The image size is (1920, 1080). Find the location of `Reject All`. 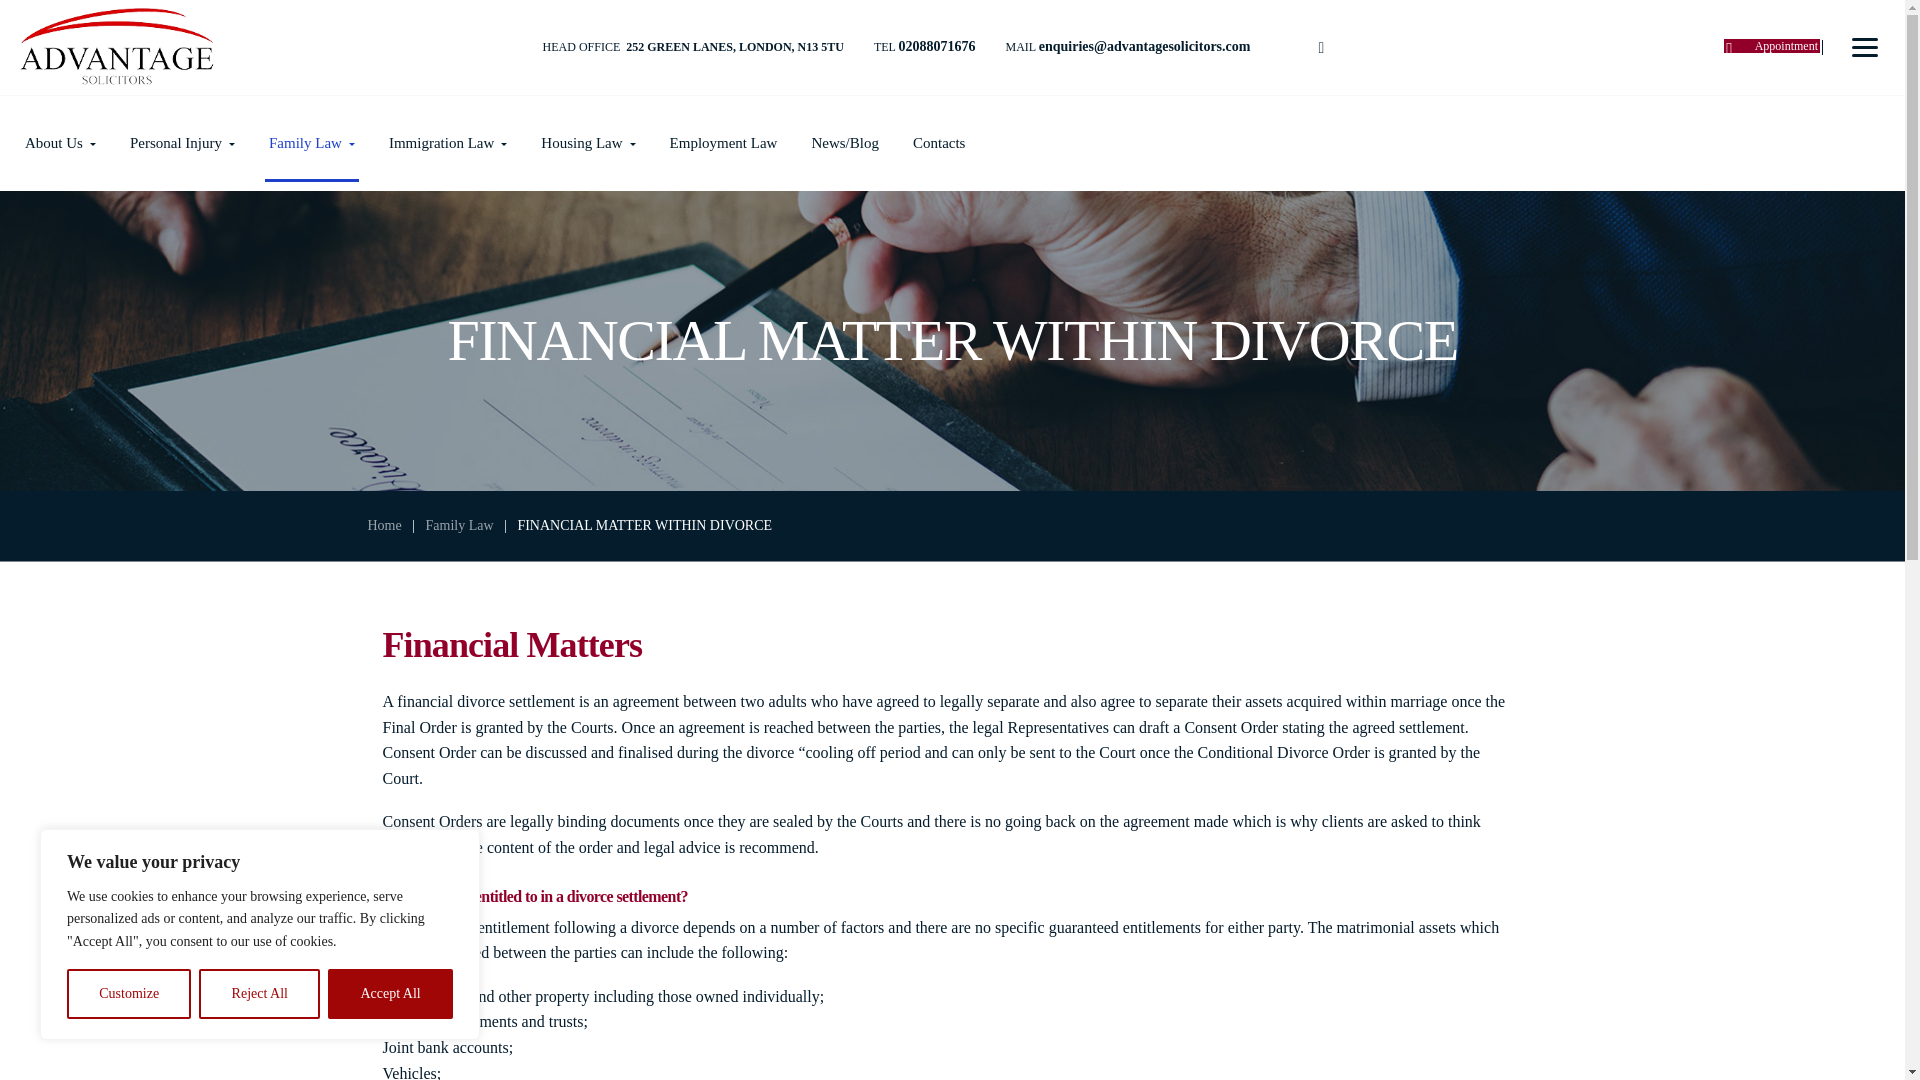

Reject All is located at coordinates (260, 994).